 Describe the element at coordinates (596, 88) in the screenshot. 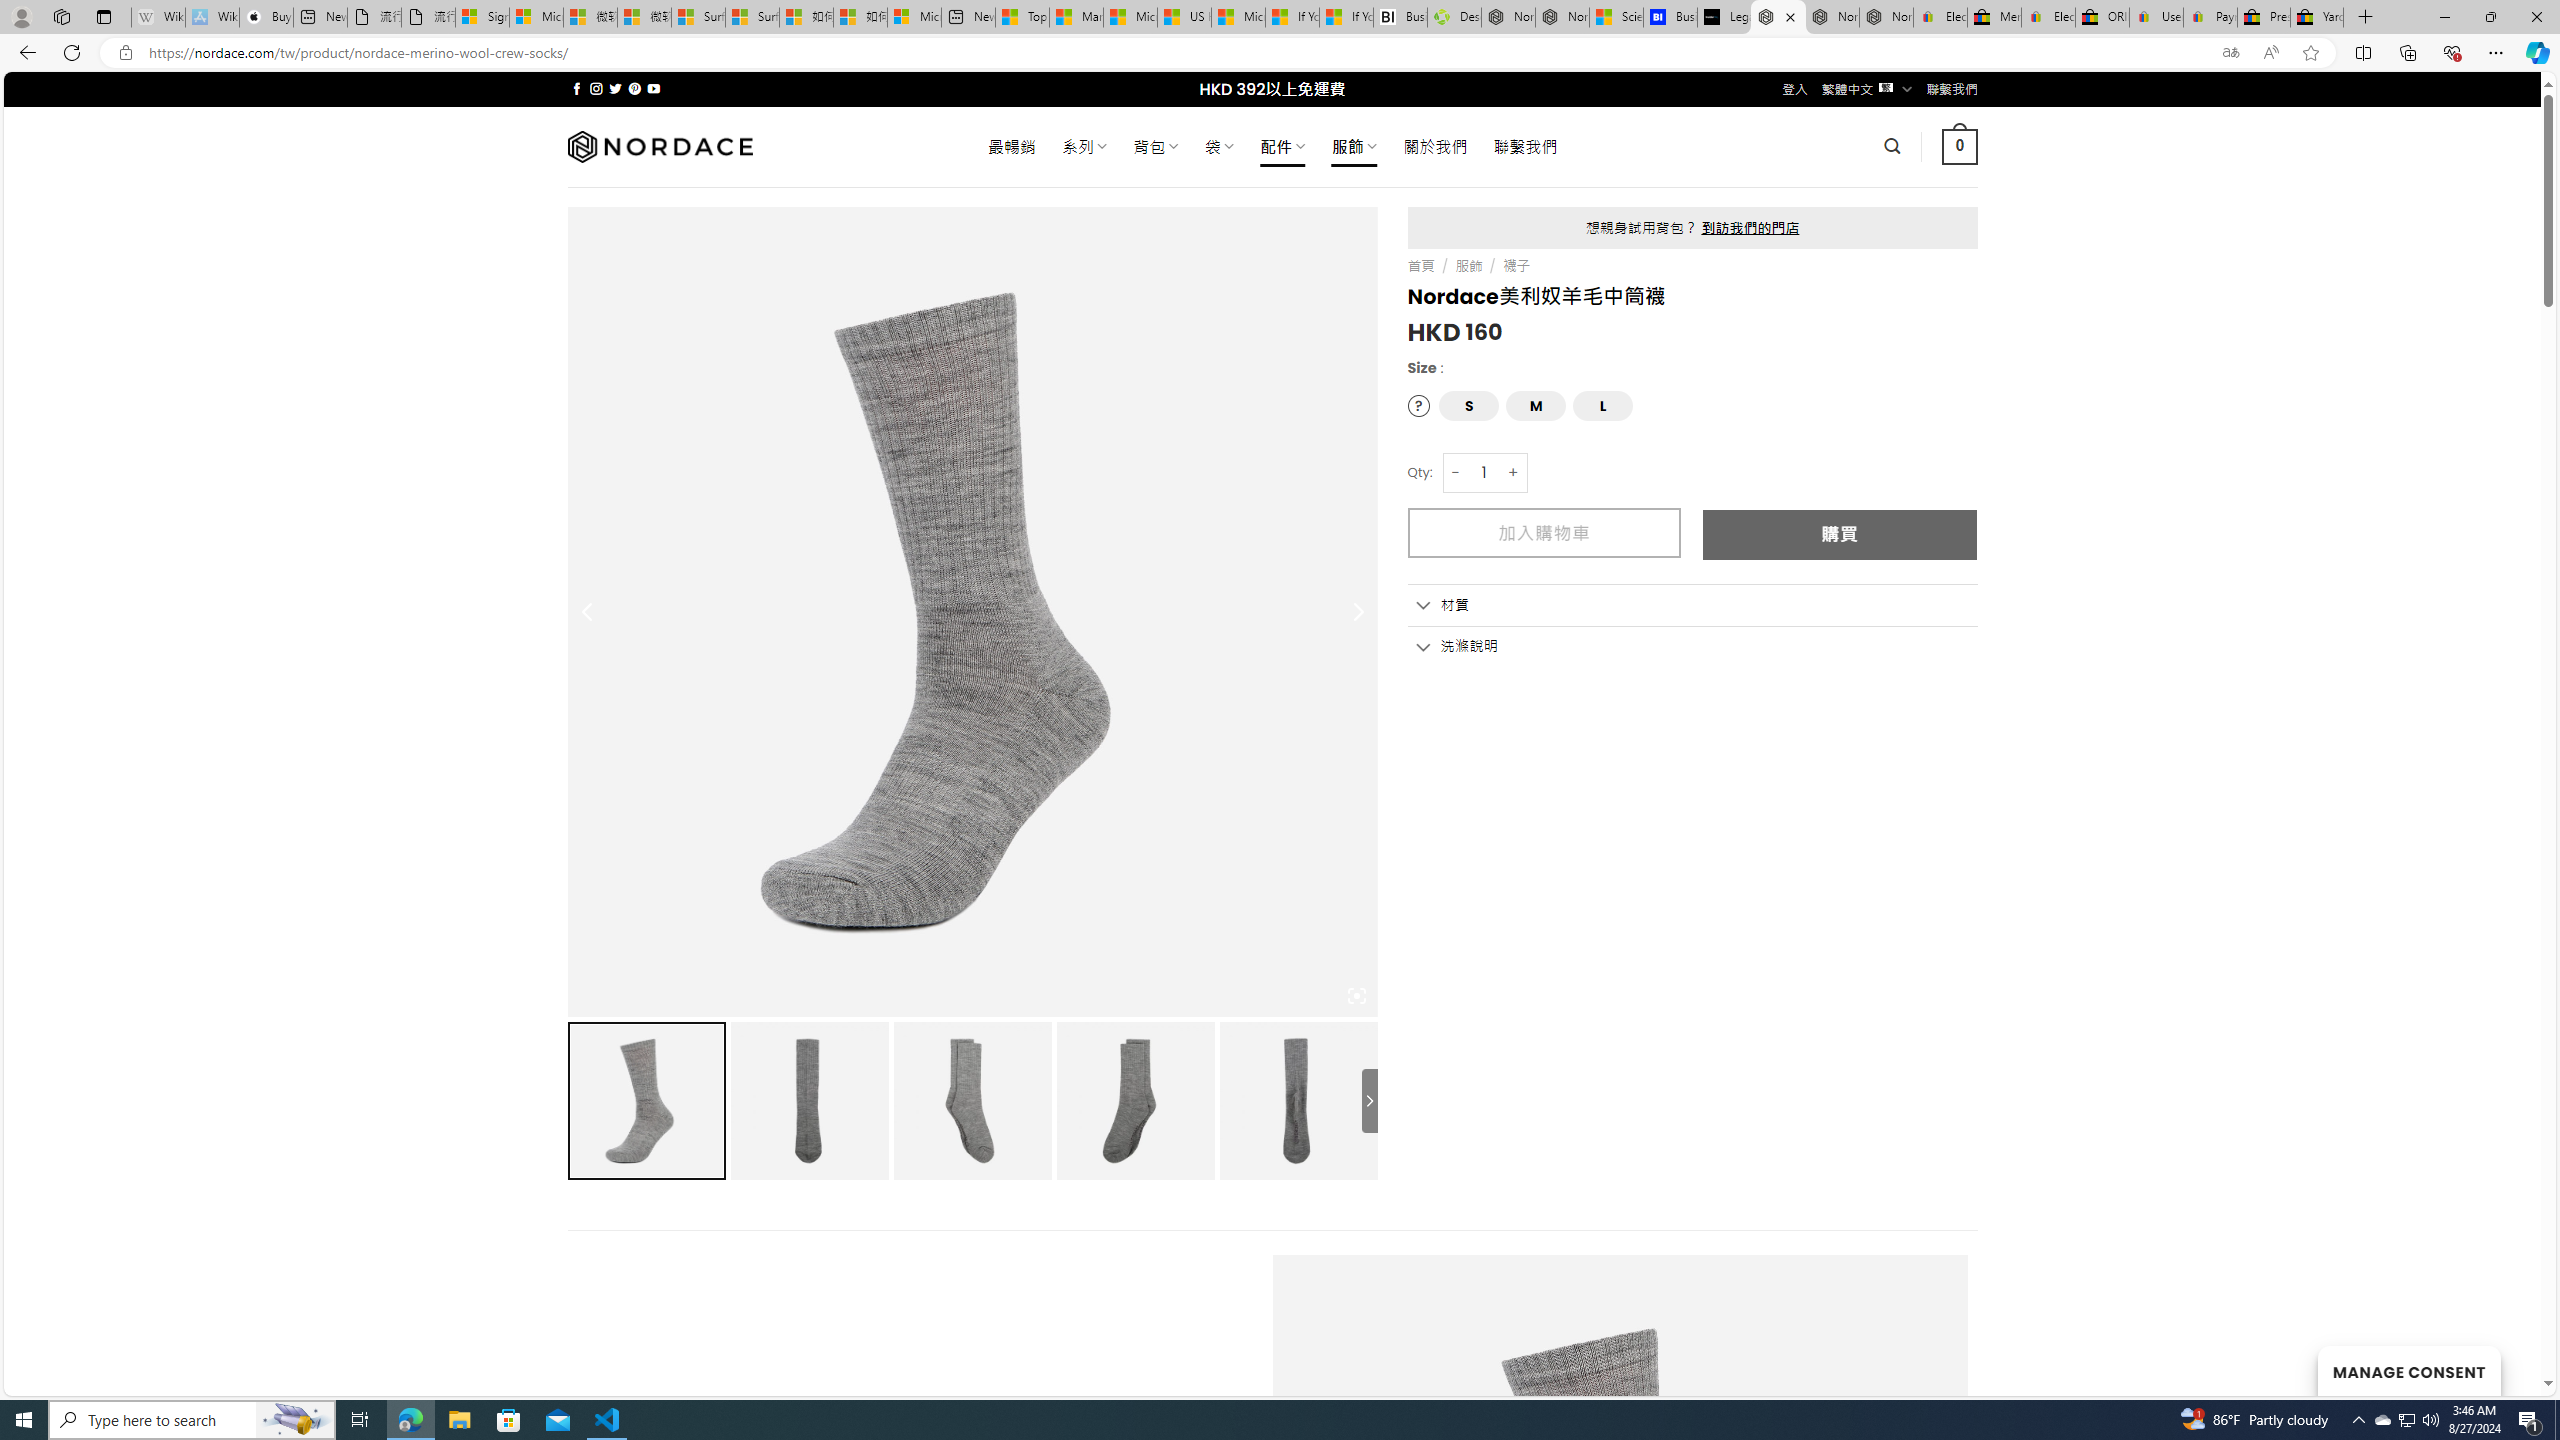

I see `Follow on Instagram` at that location.